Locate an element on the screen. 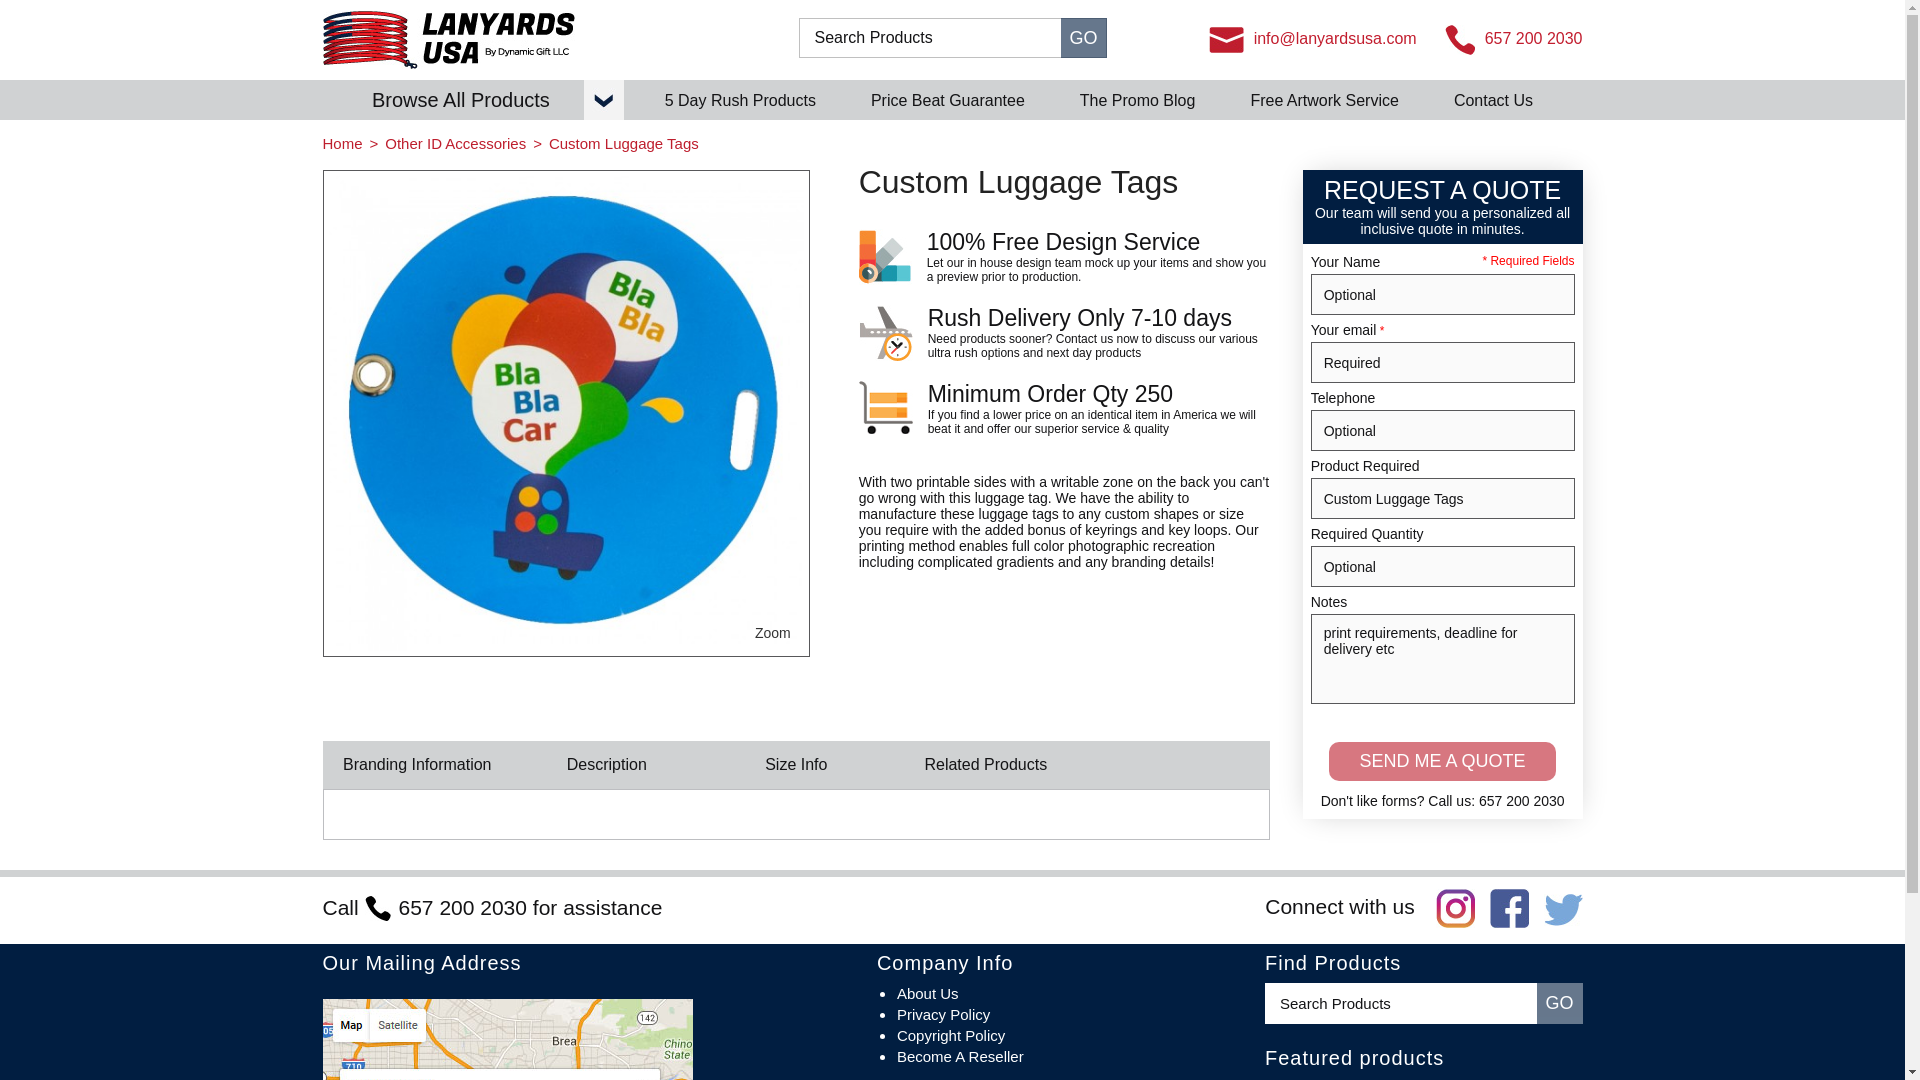 The height and width of the screenshot is (1080, 1920). Free Artwork Service is located at coordinates (1323, 100).